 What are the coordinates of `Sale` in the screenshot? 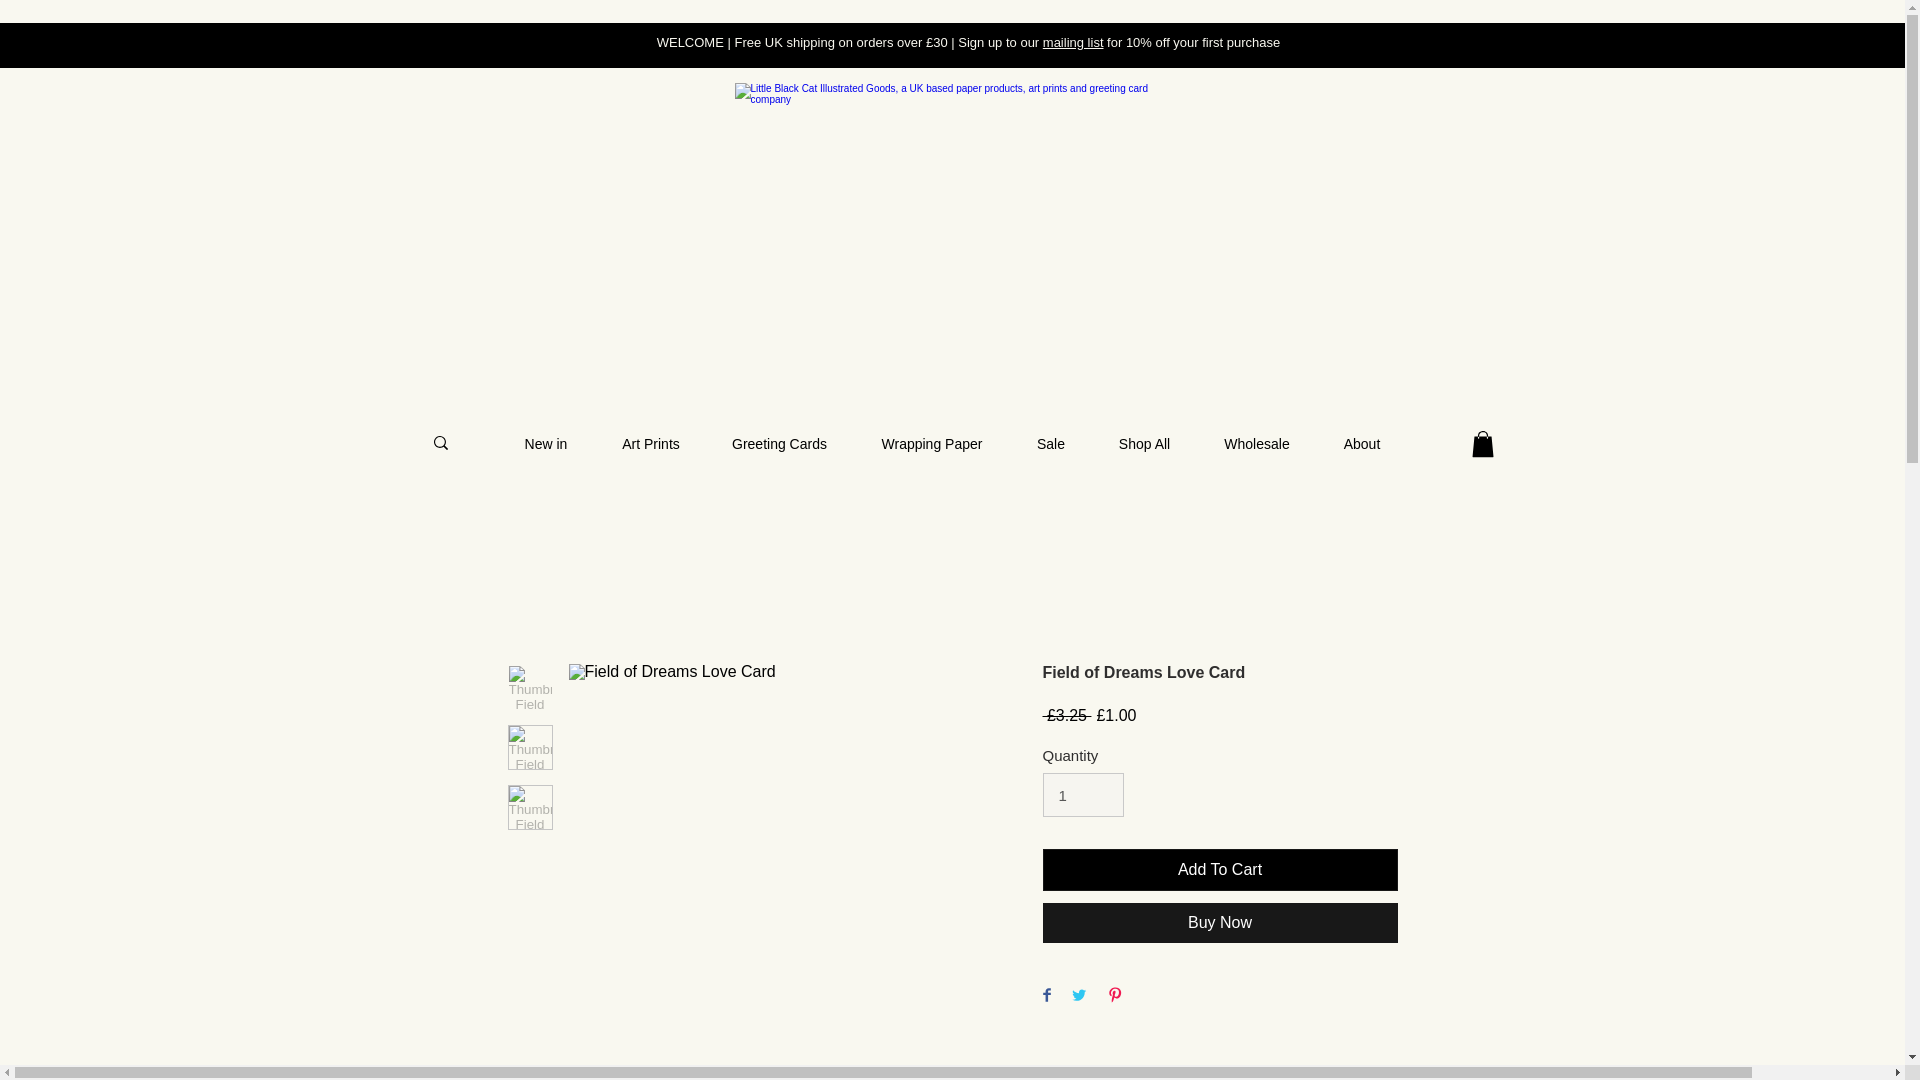 It's located at (1050, 444).